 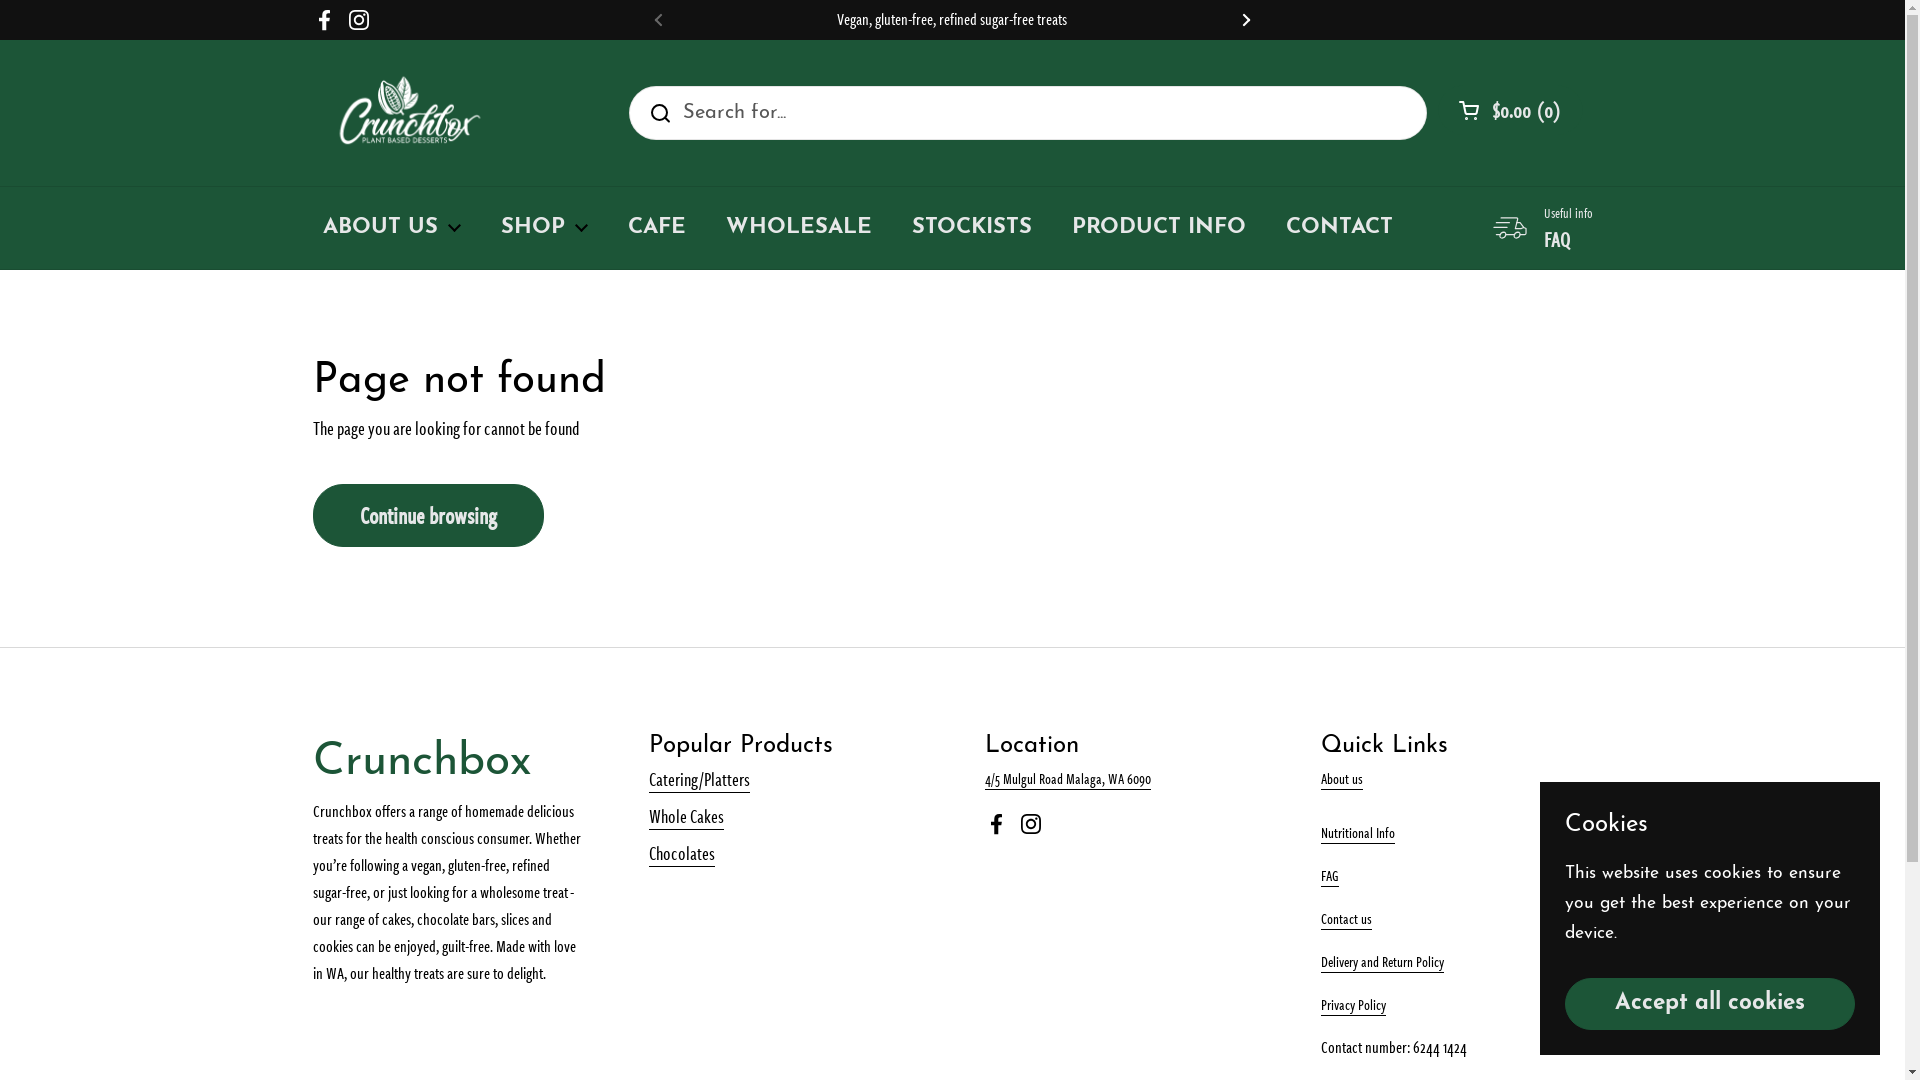 I want to click on Facebook, so click(x=996, y=824).